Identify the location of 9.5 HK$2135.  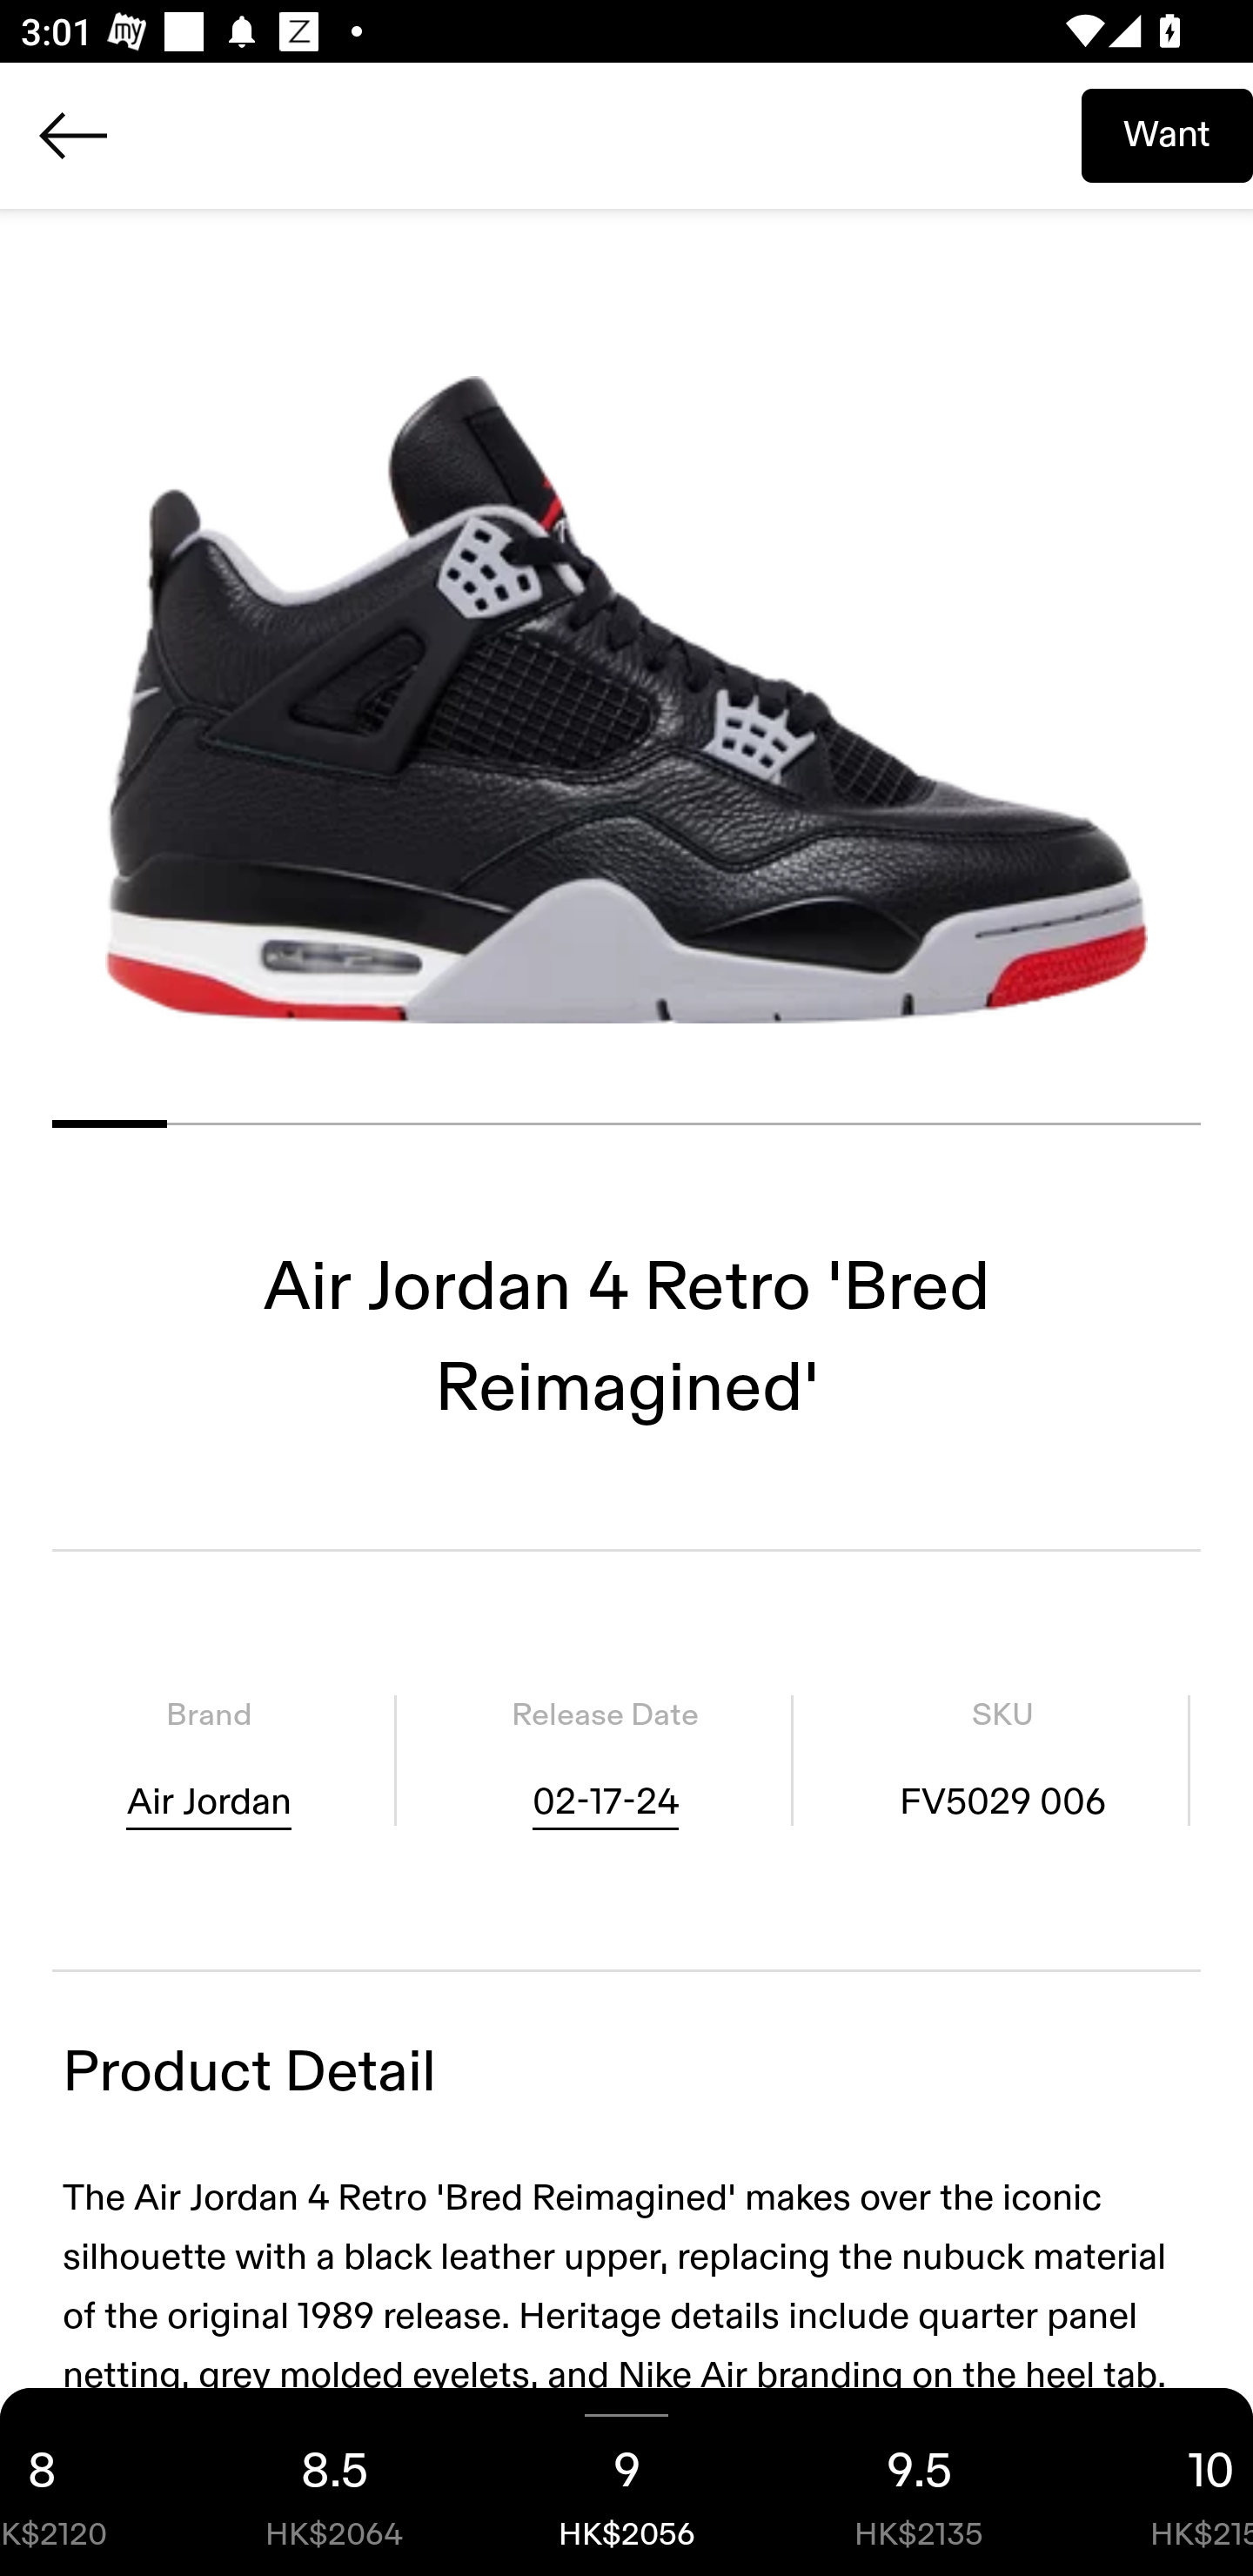
(919, 2482).